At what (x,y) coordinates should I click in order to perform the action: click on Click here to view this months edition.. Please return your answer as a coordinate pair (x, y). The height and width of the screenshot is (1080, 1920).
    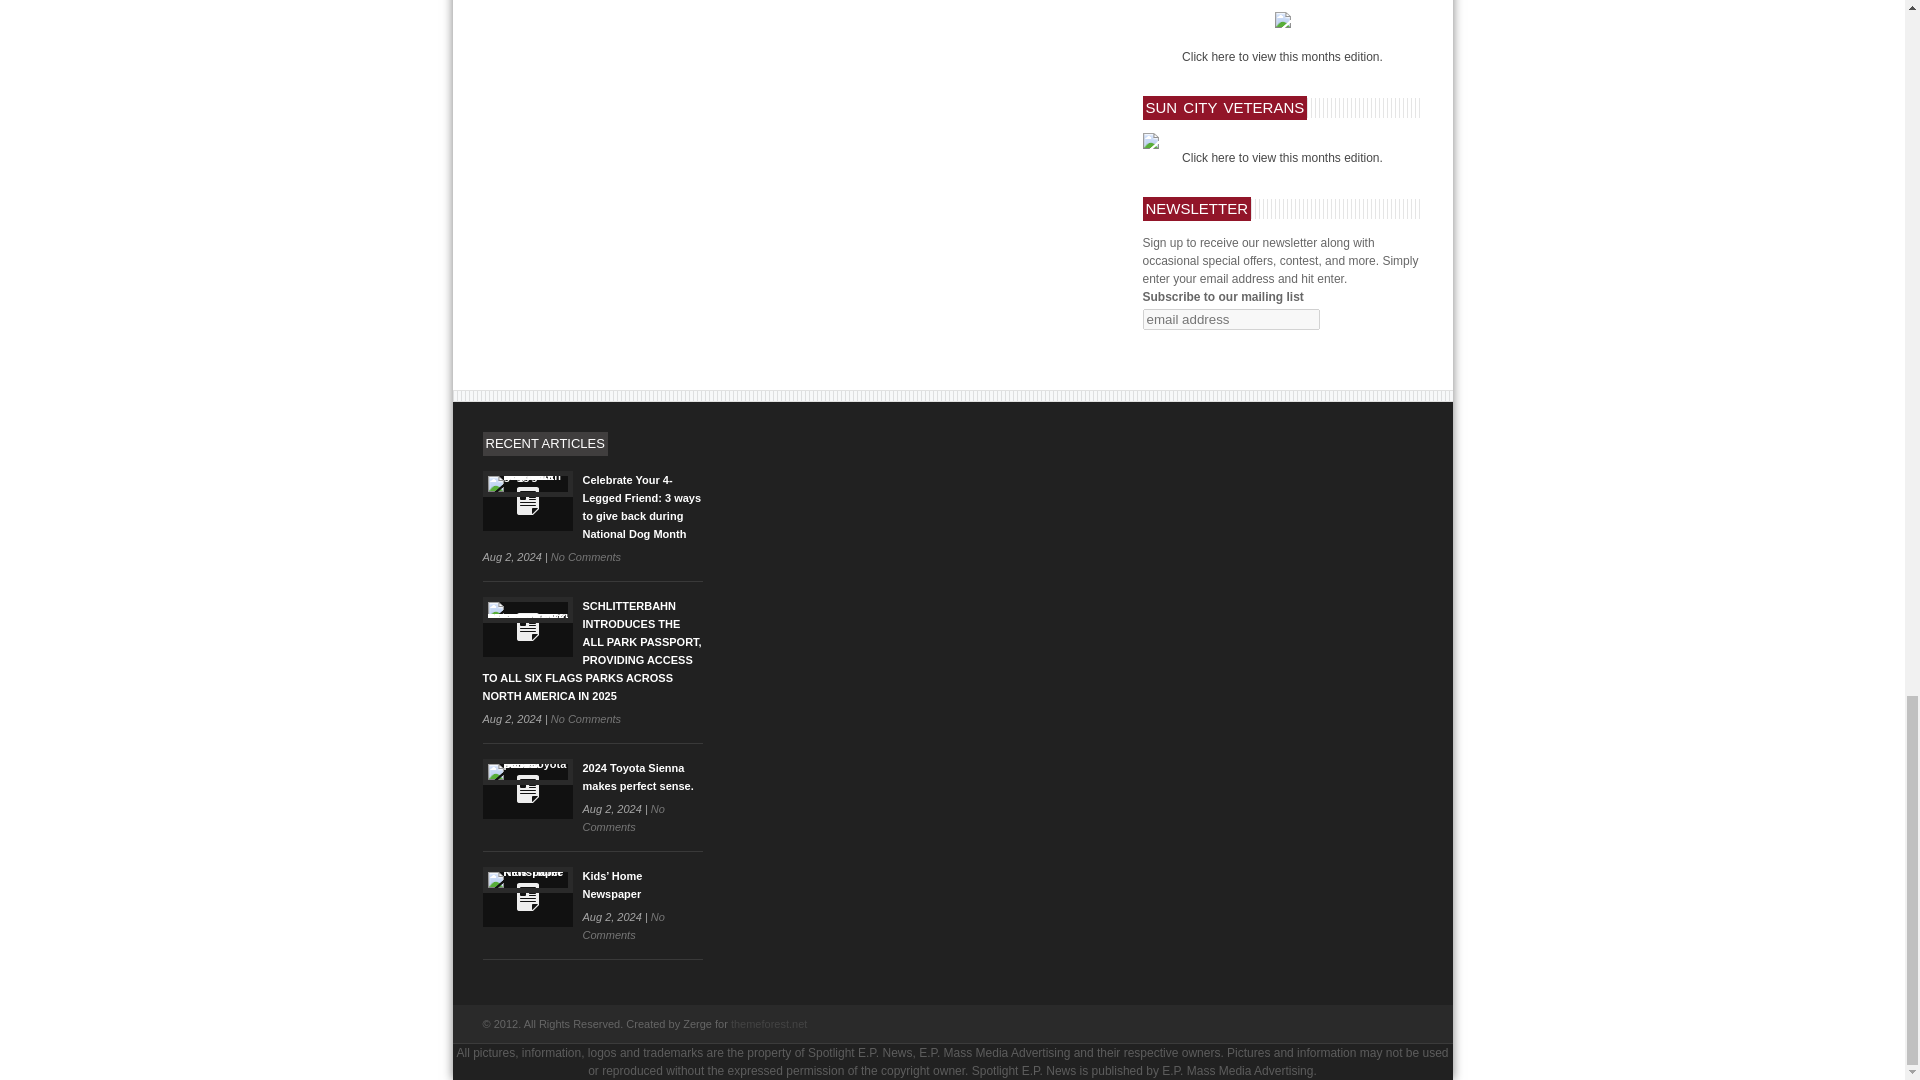
    Looking at the image, I should click on (1282, 158).